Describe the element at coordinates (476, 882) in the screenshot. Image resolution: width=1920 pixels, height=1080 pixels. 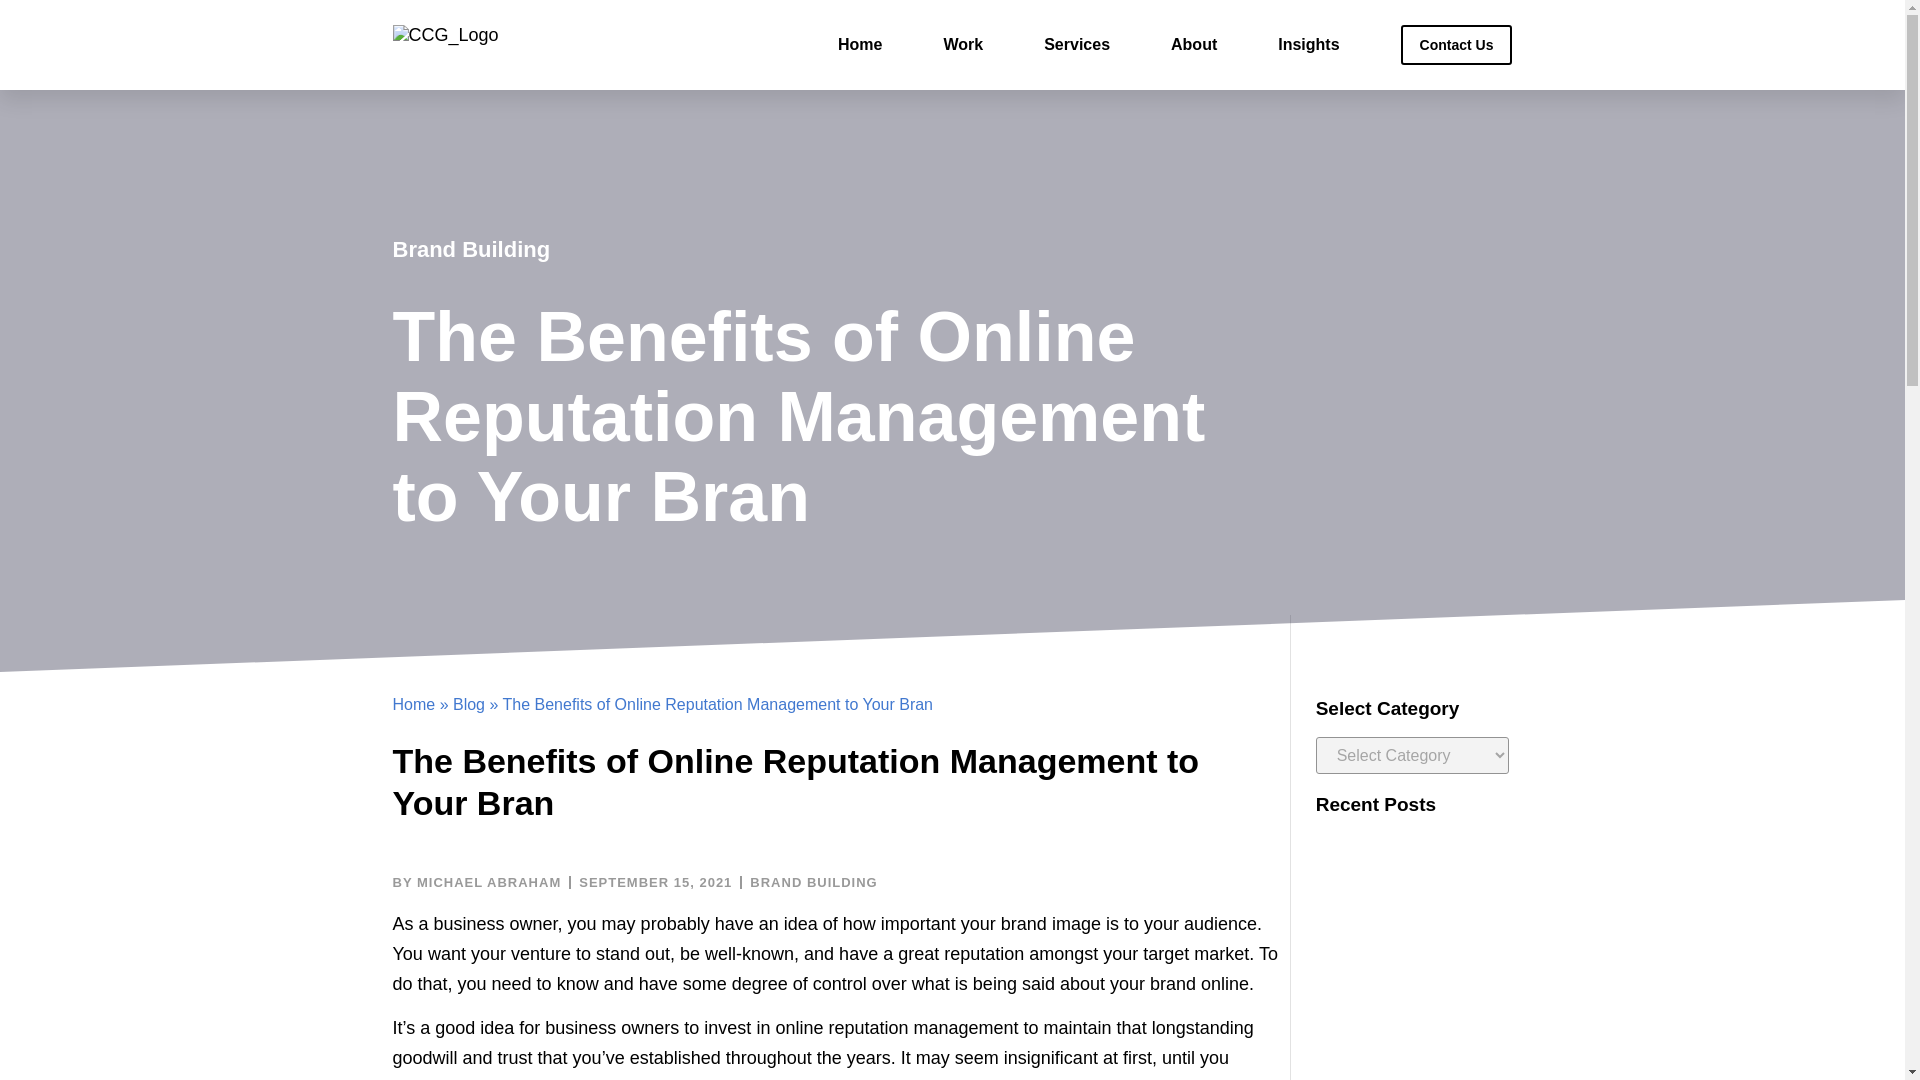
I see `MICHAEL ABRAHAM` at that location.